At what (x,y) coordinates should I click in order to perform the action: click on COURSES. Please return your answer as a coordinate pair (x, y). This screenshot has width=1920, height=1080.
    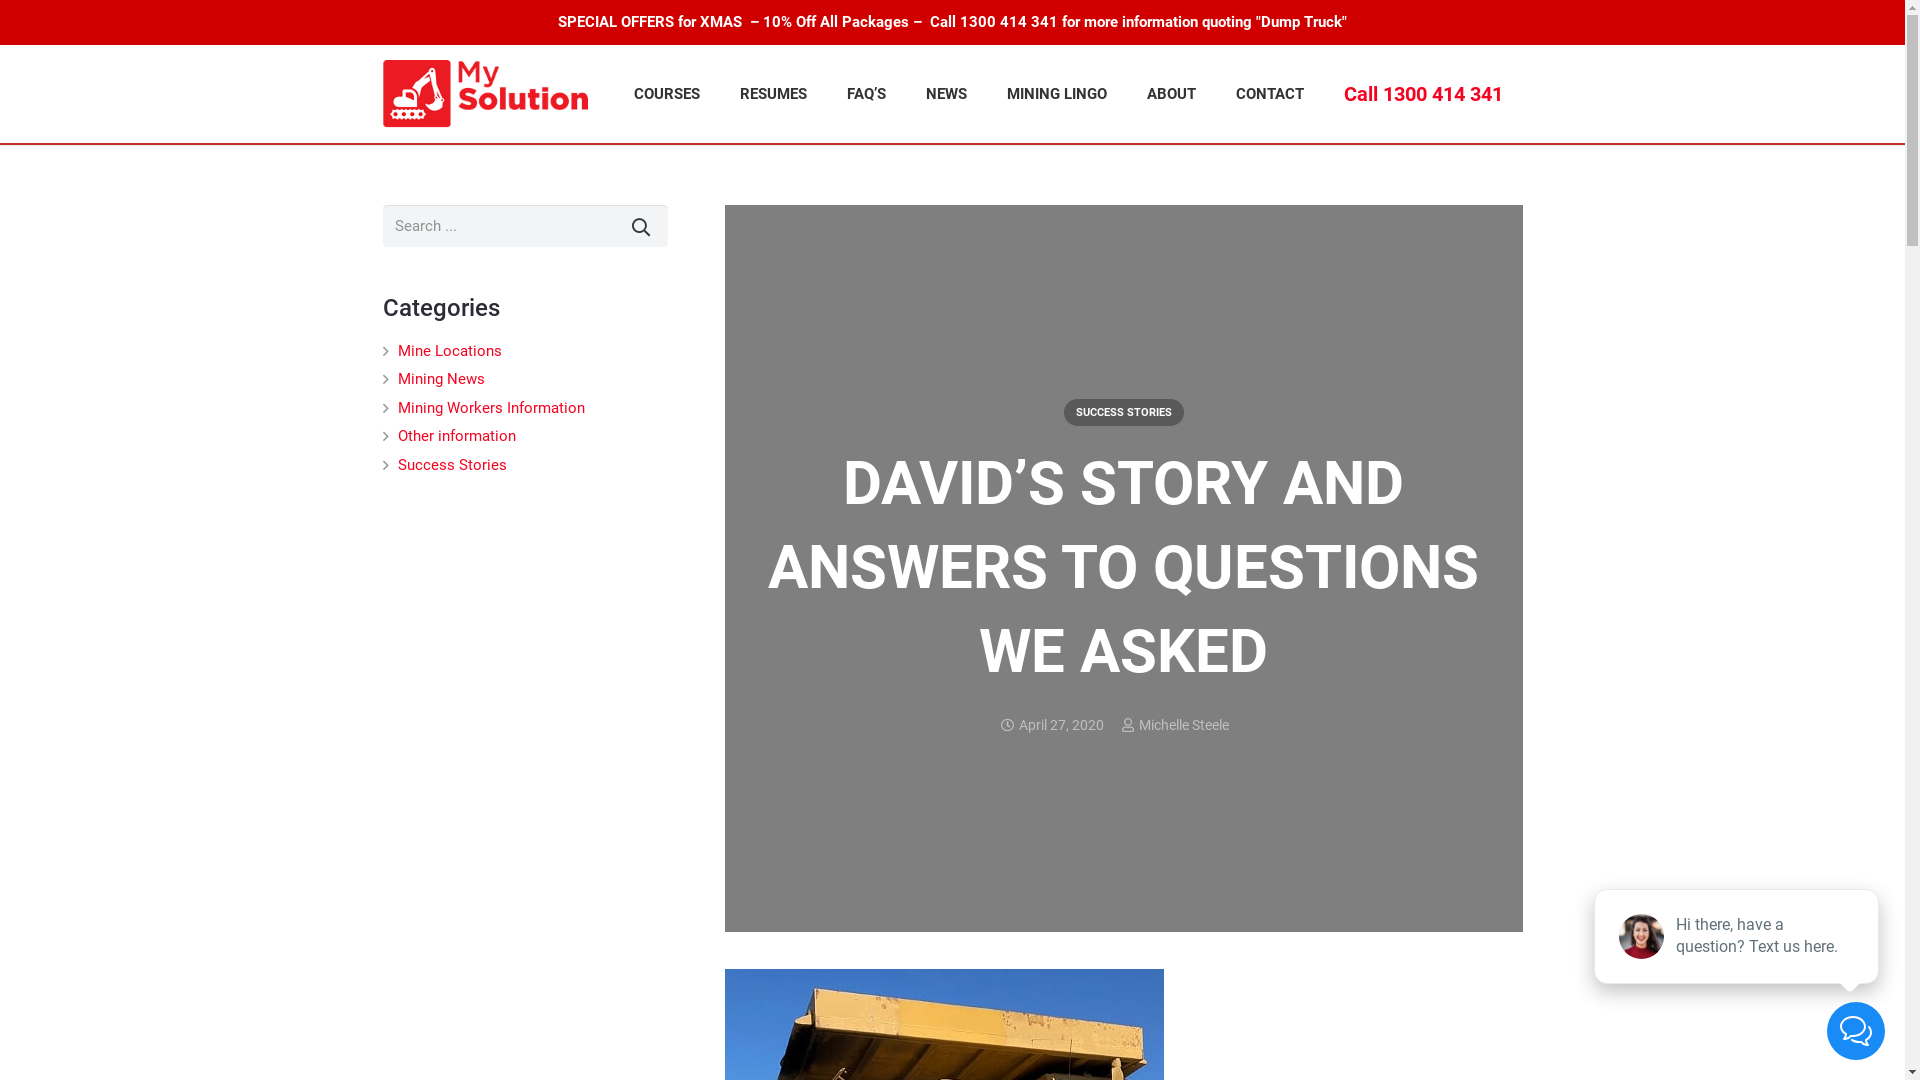
    Looking at the image, I should click on (667, 94).